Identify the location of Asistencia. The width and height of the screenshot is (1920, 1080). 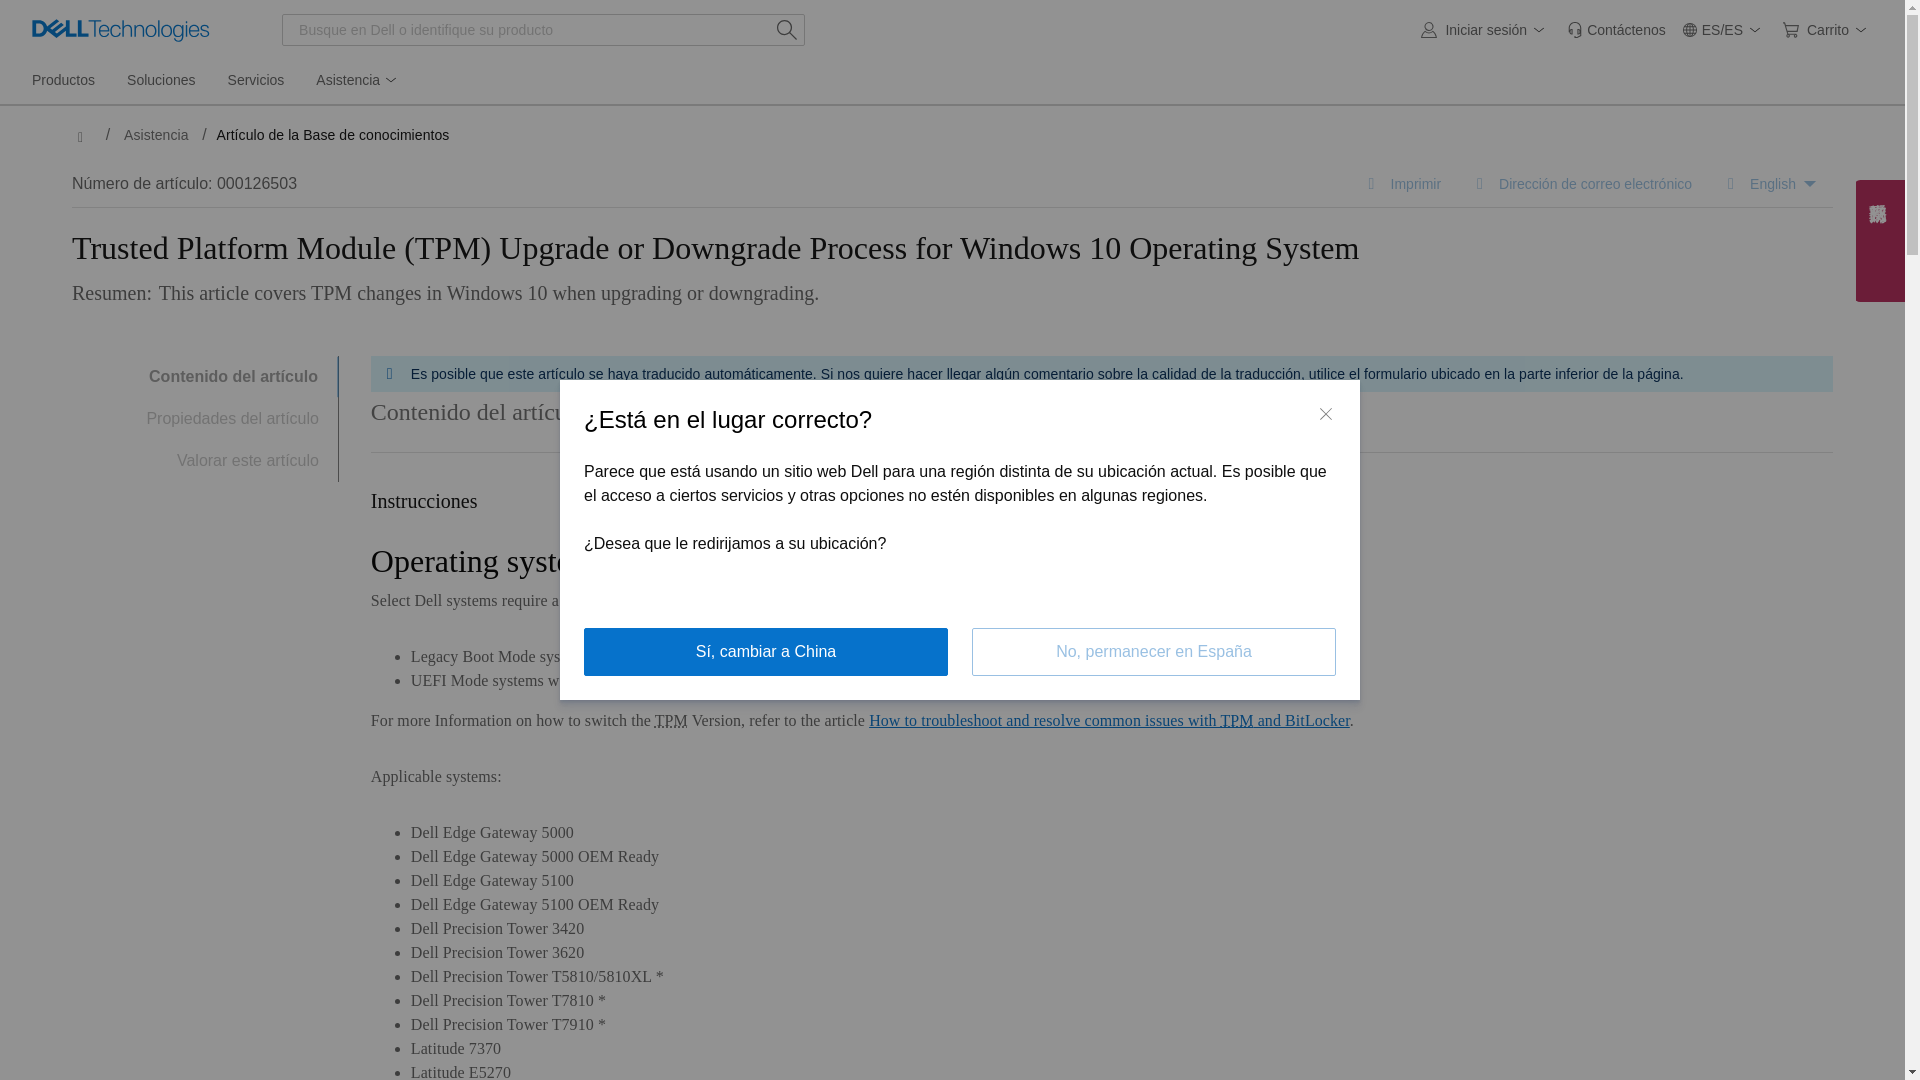
(358, 80).